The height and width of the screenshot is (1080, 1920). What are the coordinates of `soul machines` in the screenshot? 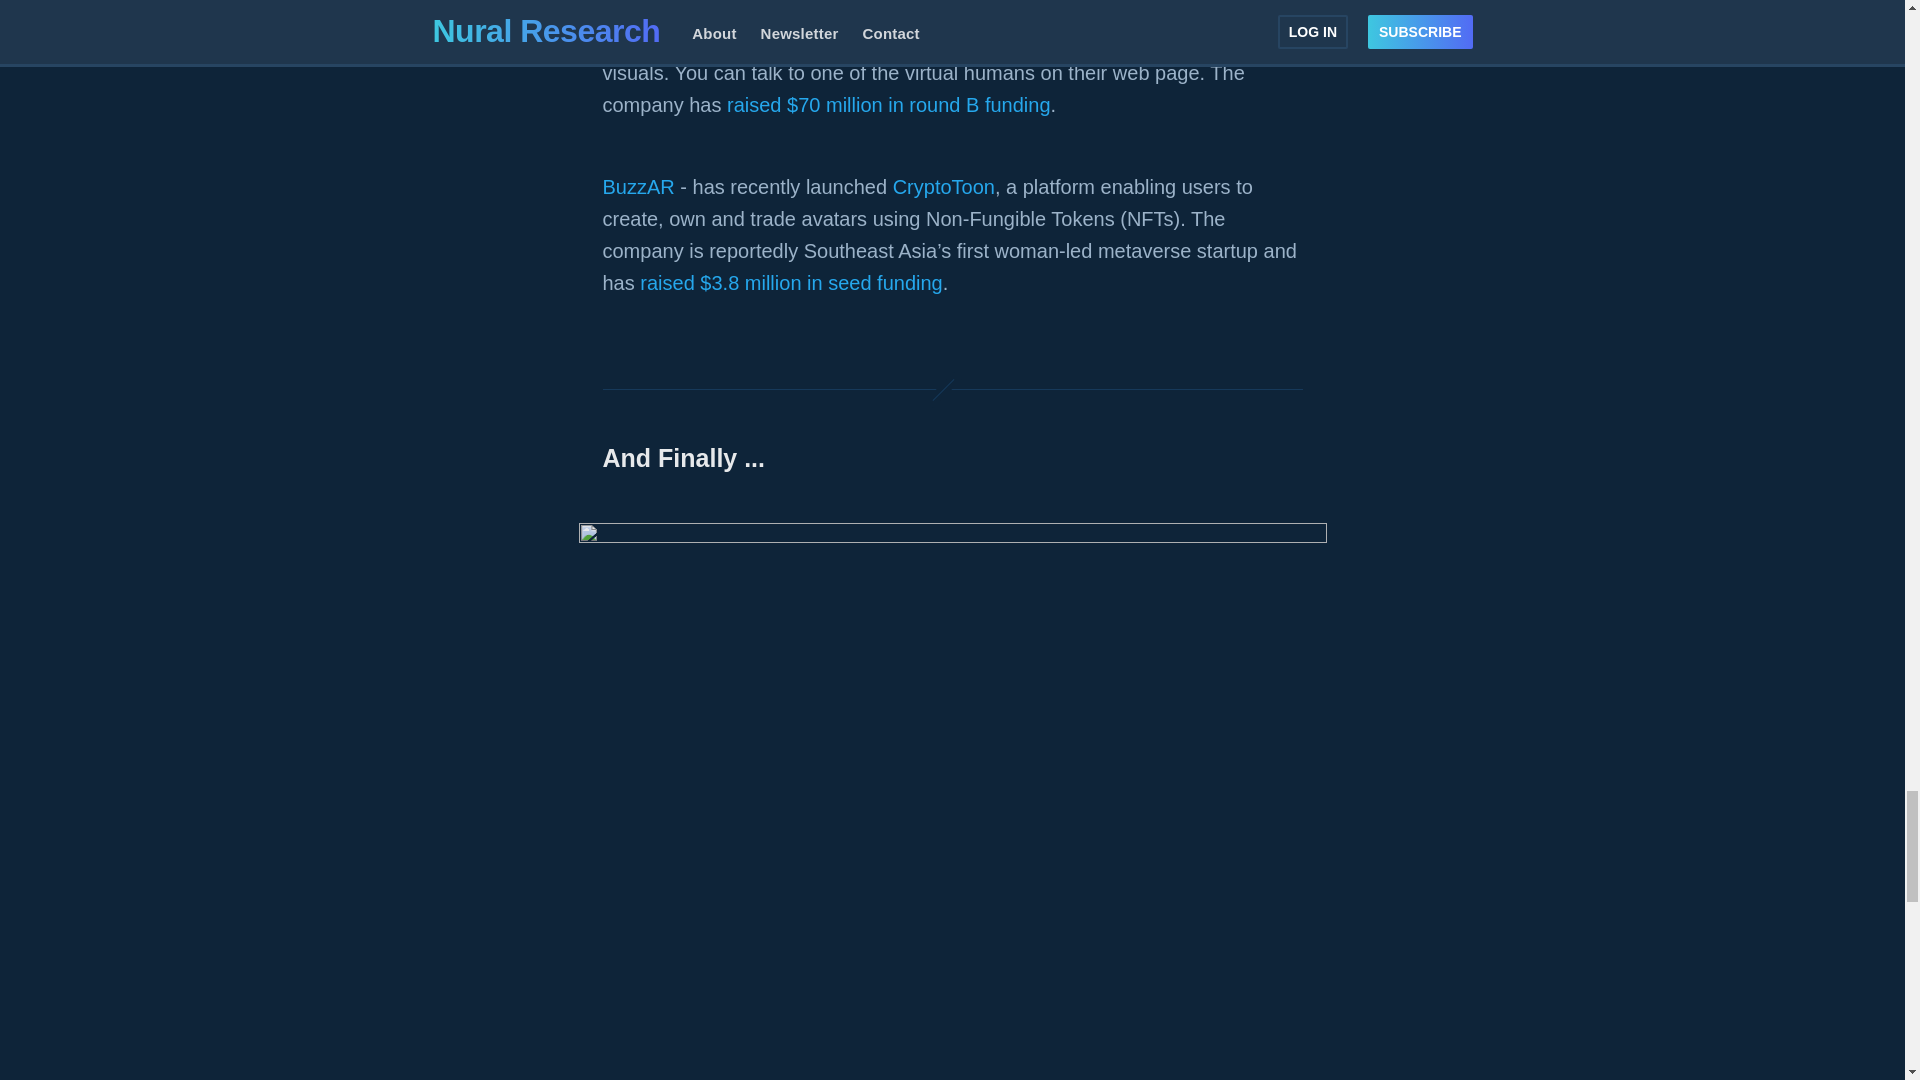 It's located at (666, 40).